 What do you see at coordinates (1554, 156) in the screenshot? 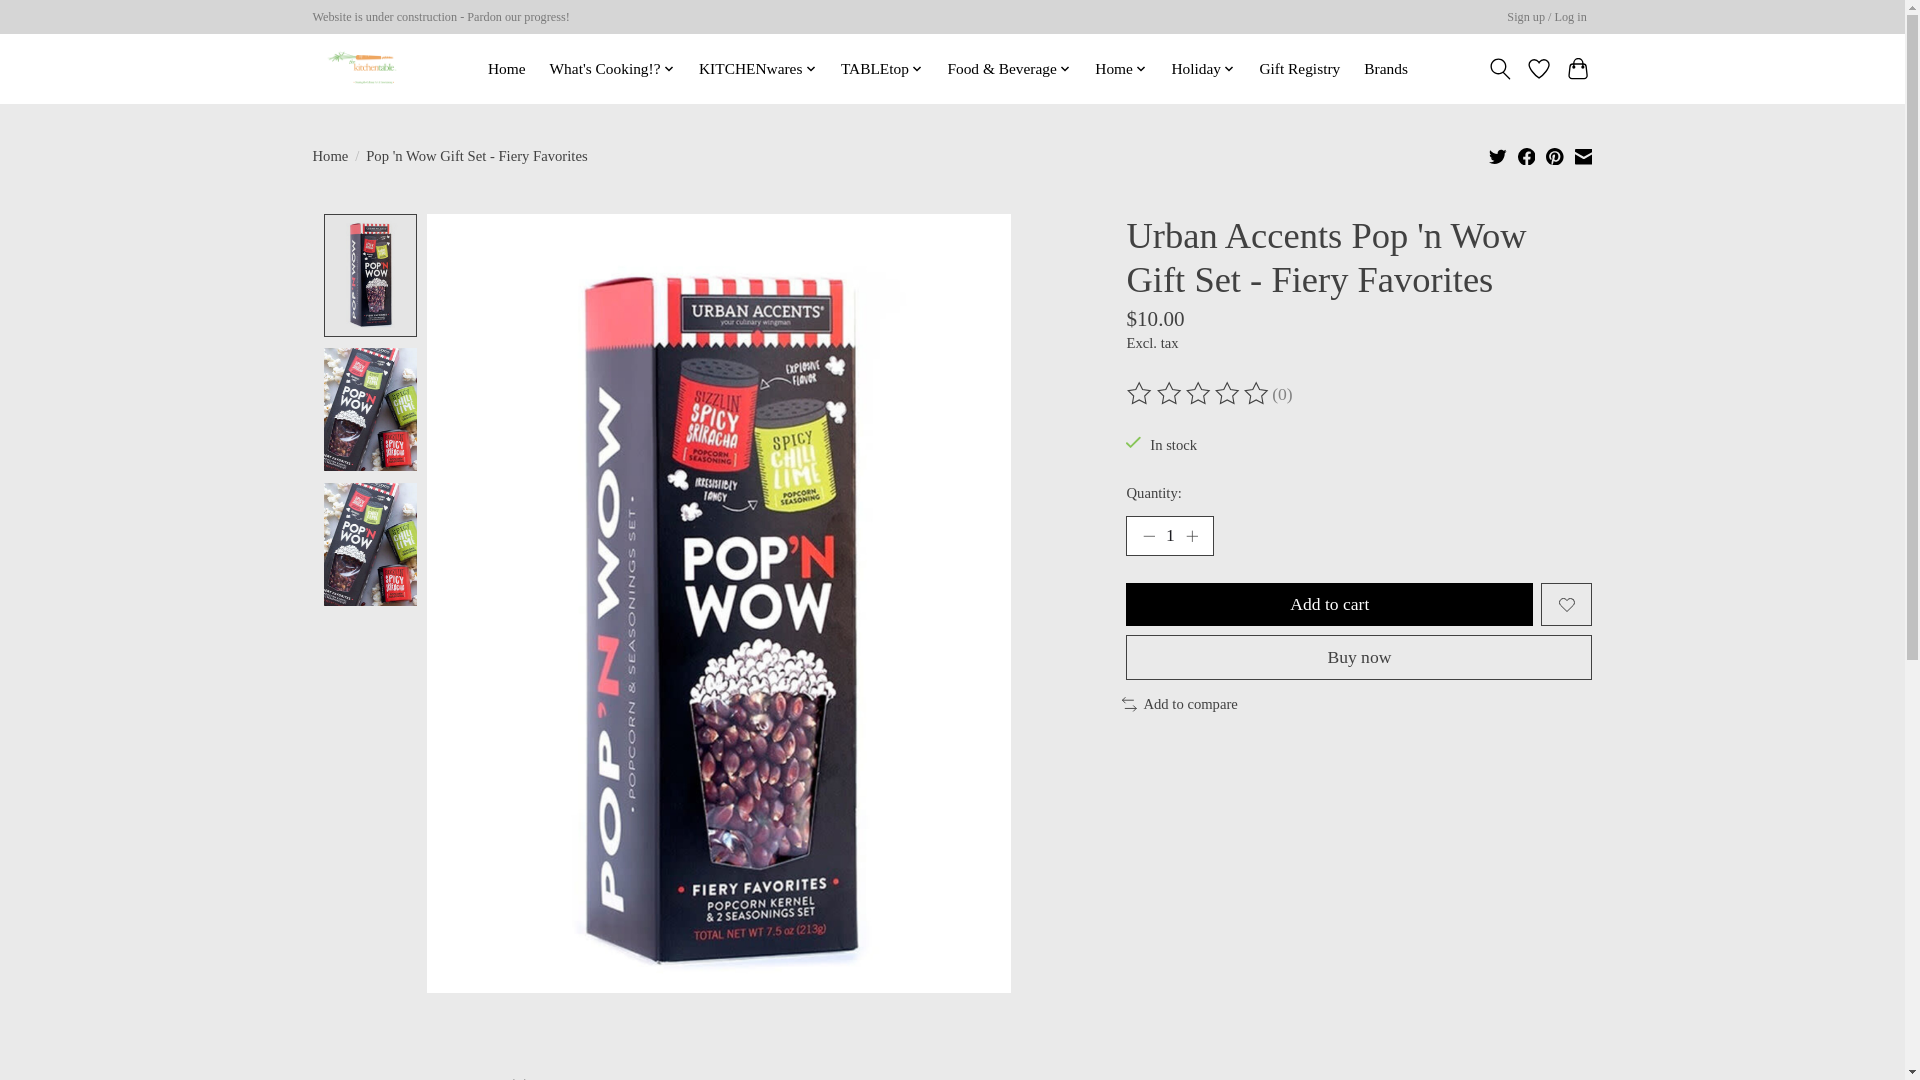
I see `Share on Pinterest` at bounding box center [1554, 156].